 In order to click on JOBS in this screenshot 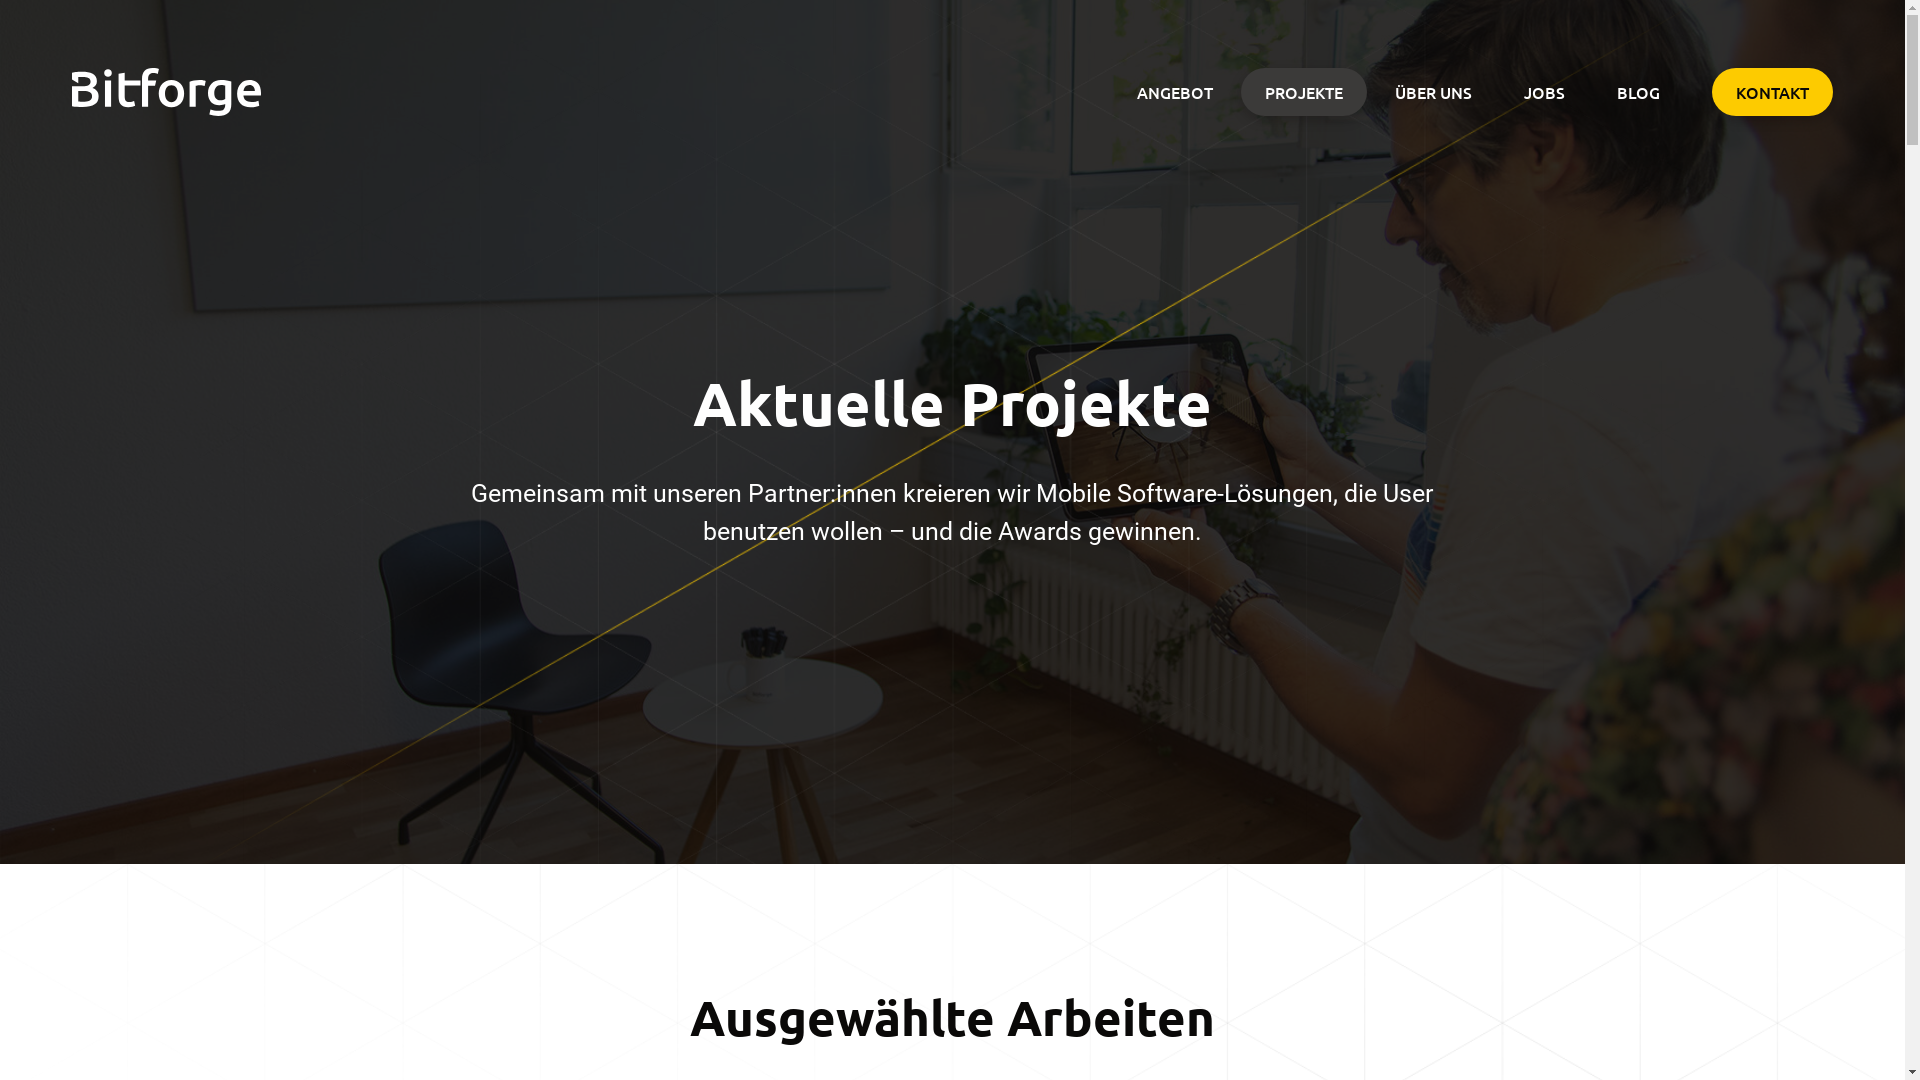, I will do `click(1544, 92)`.